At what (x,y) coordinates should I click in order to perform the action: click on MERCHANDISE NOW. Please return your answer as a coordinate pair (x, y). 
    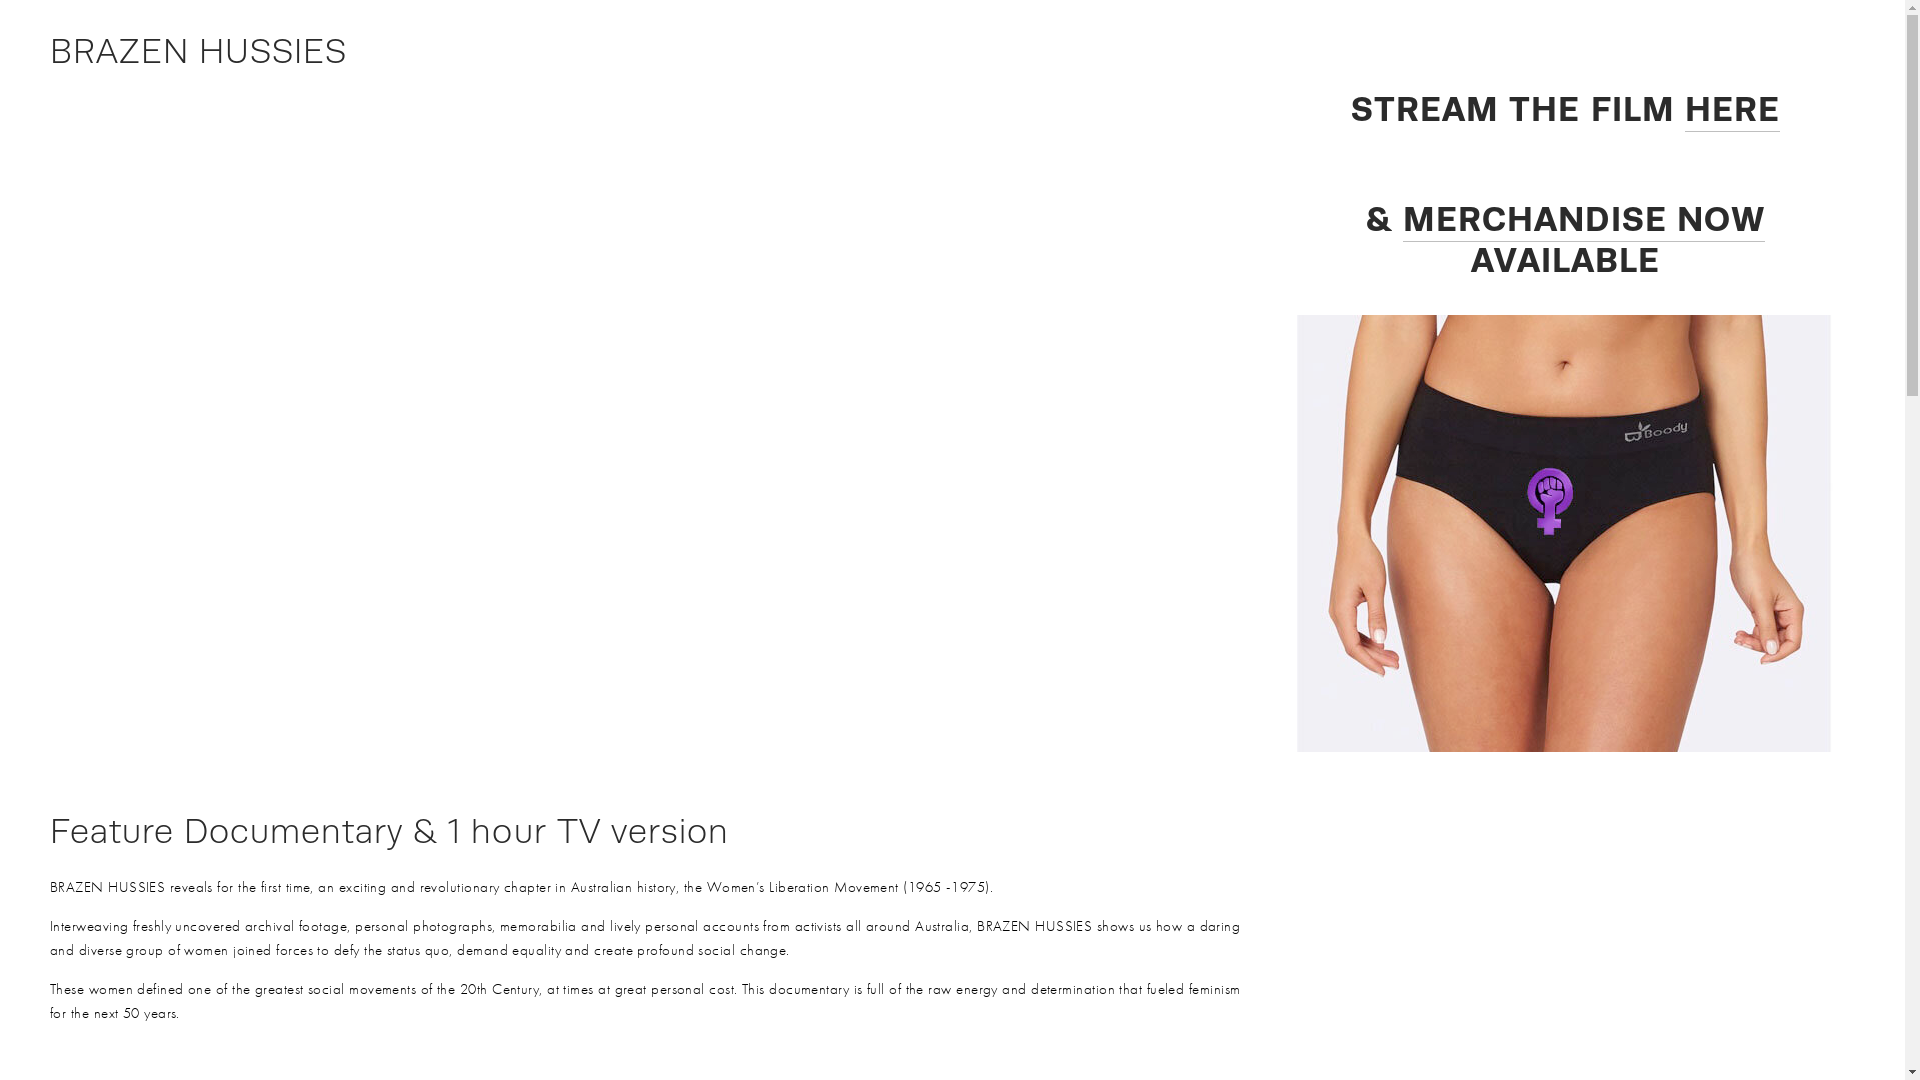
    Looking at the image, I should click on (1584, 220).